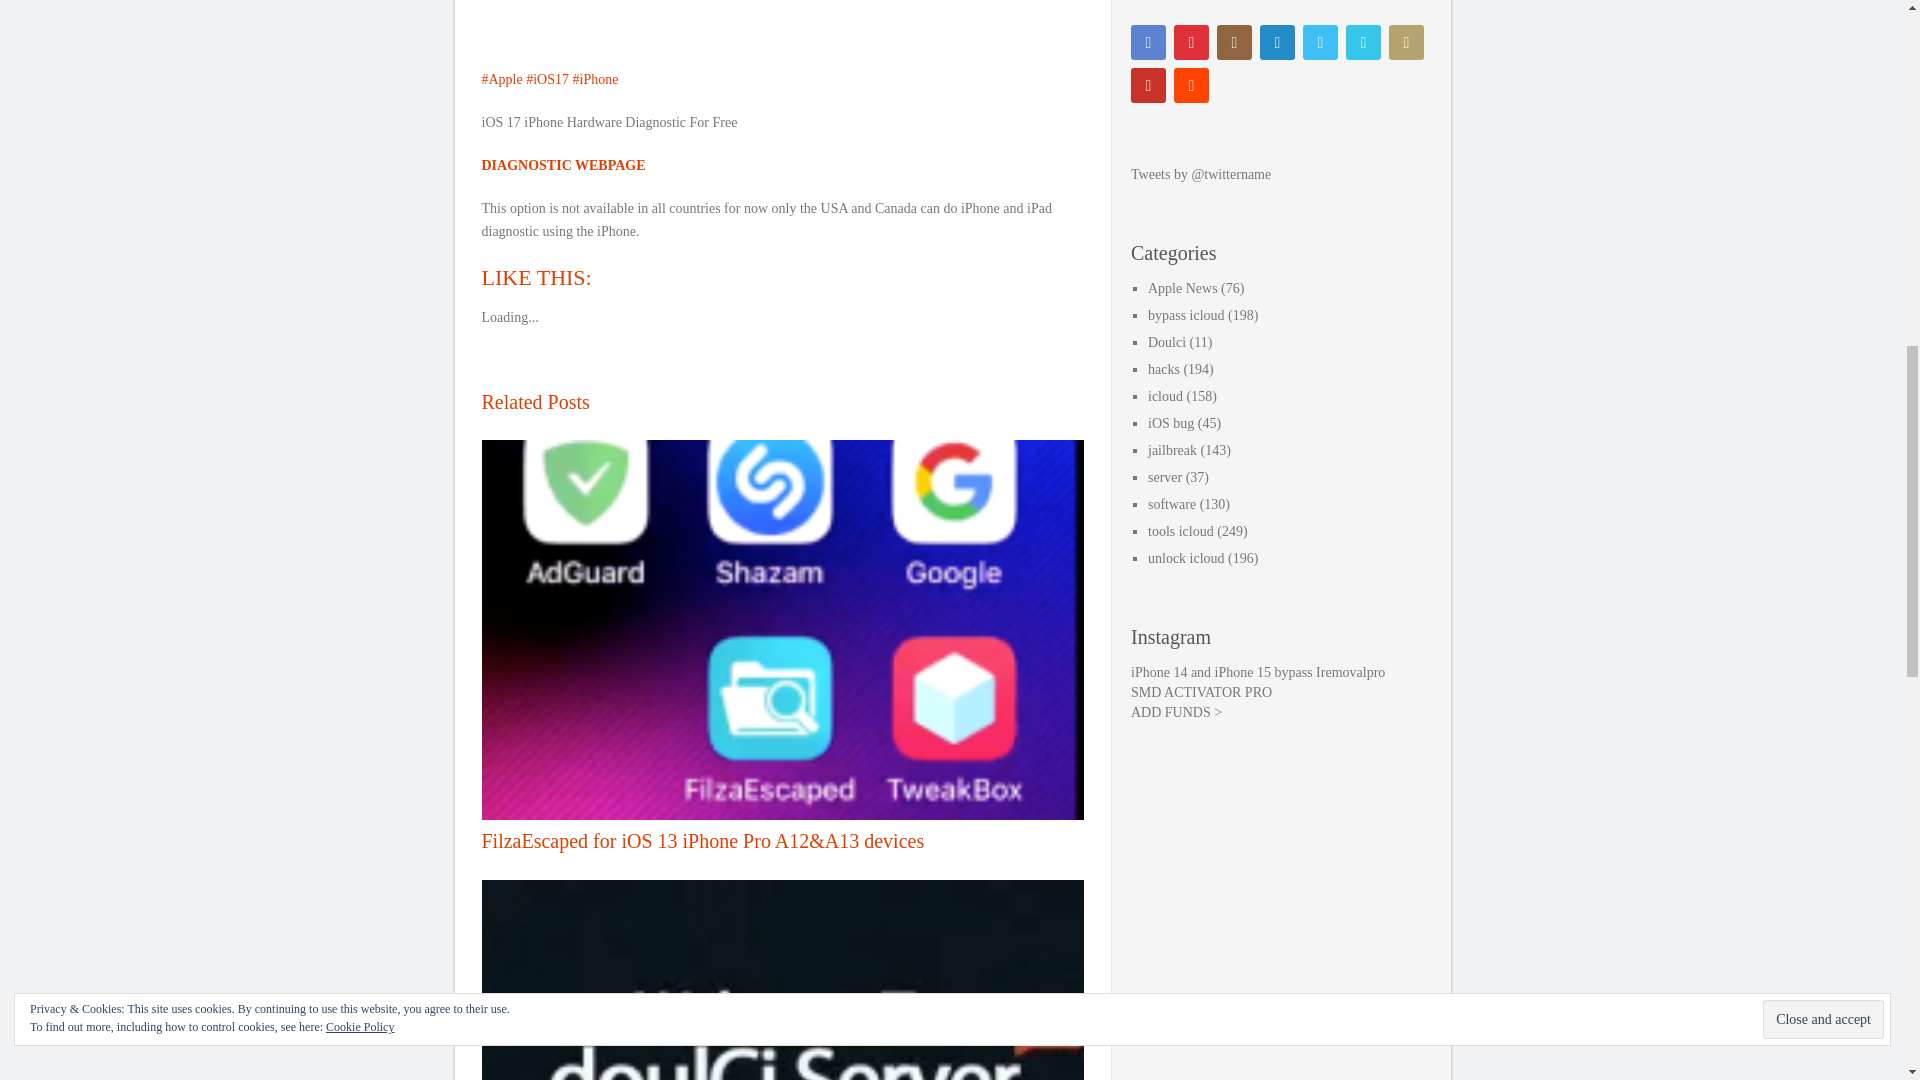 This screenshot has height=1080, width=1920. What do you see at coordinates (1148, 42) in the screenshot?
I see `Facebook` at bounding box center [1148, 42].